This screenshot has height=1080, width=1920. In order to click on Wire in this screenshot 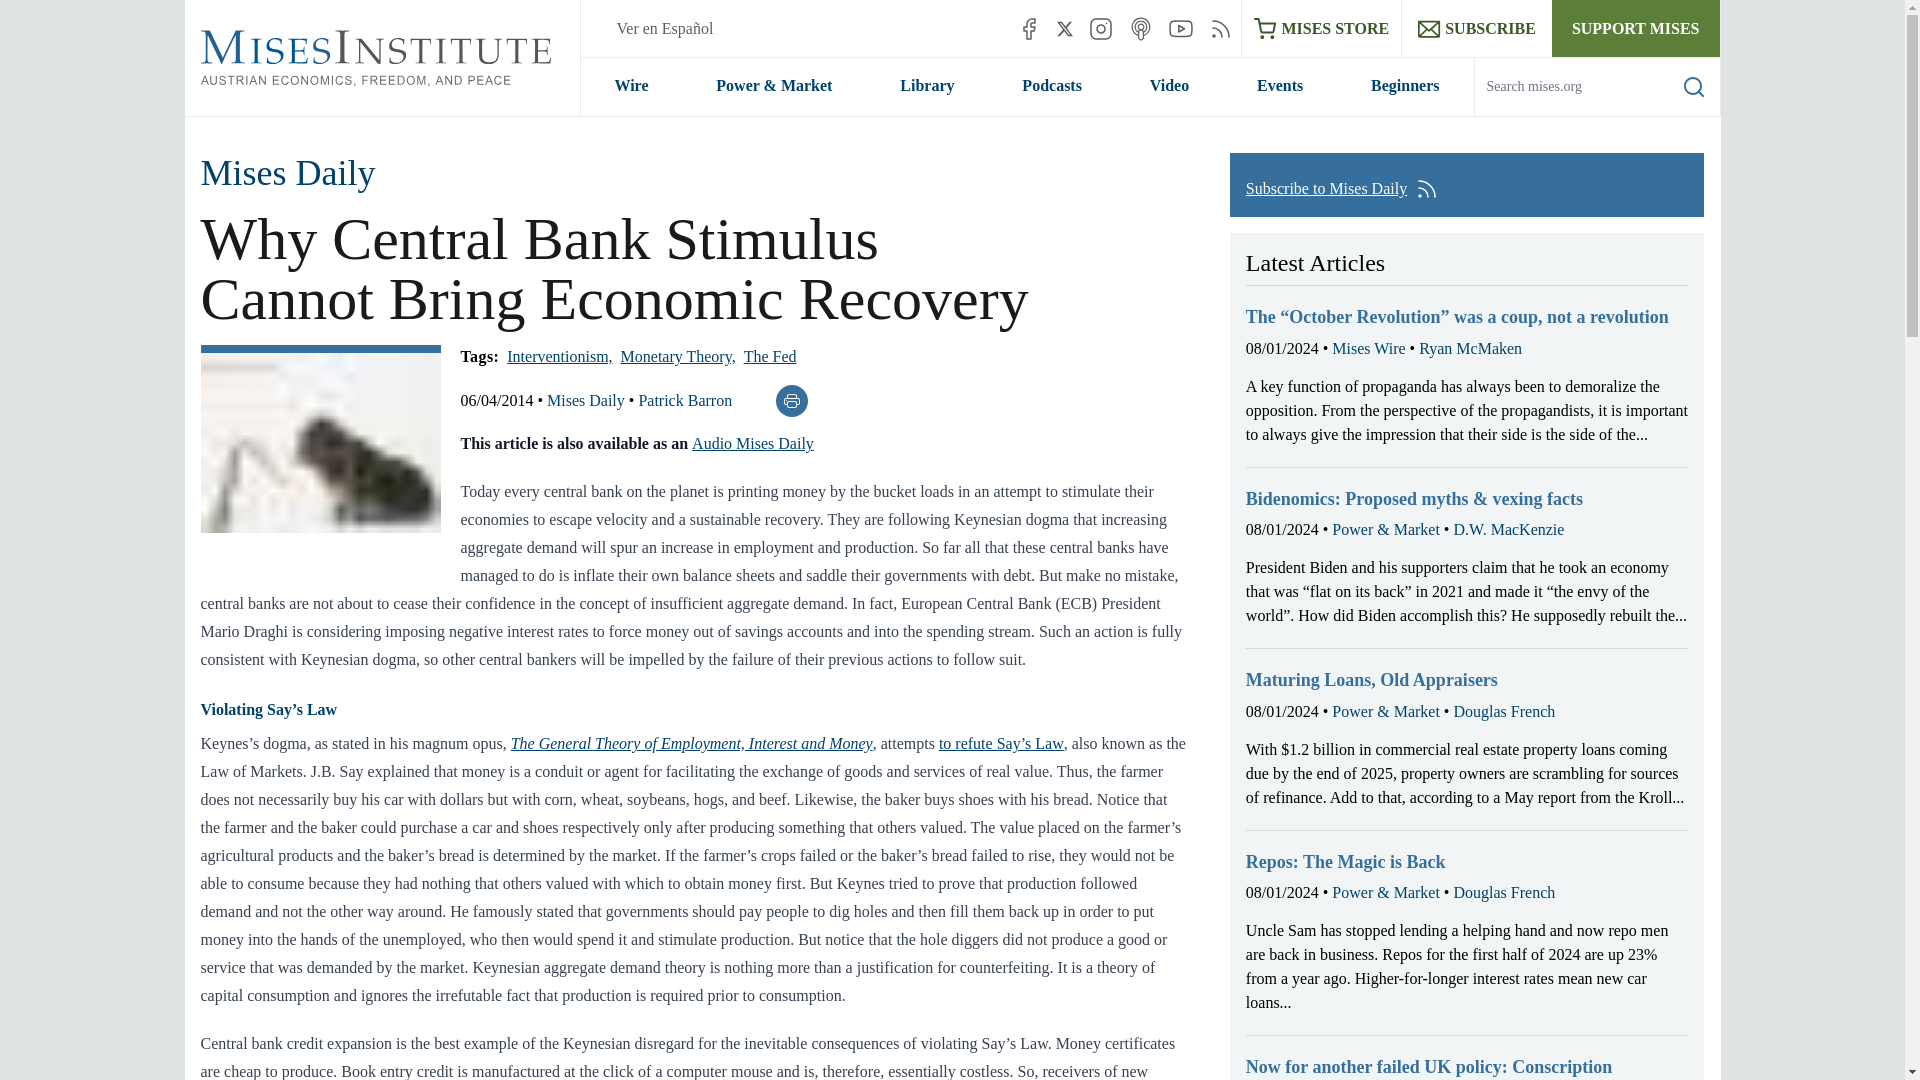, I will do `click(630, 86)`.